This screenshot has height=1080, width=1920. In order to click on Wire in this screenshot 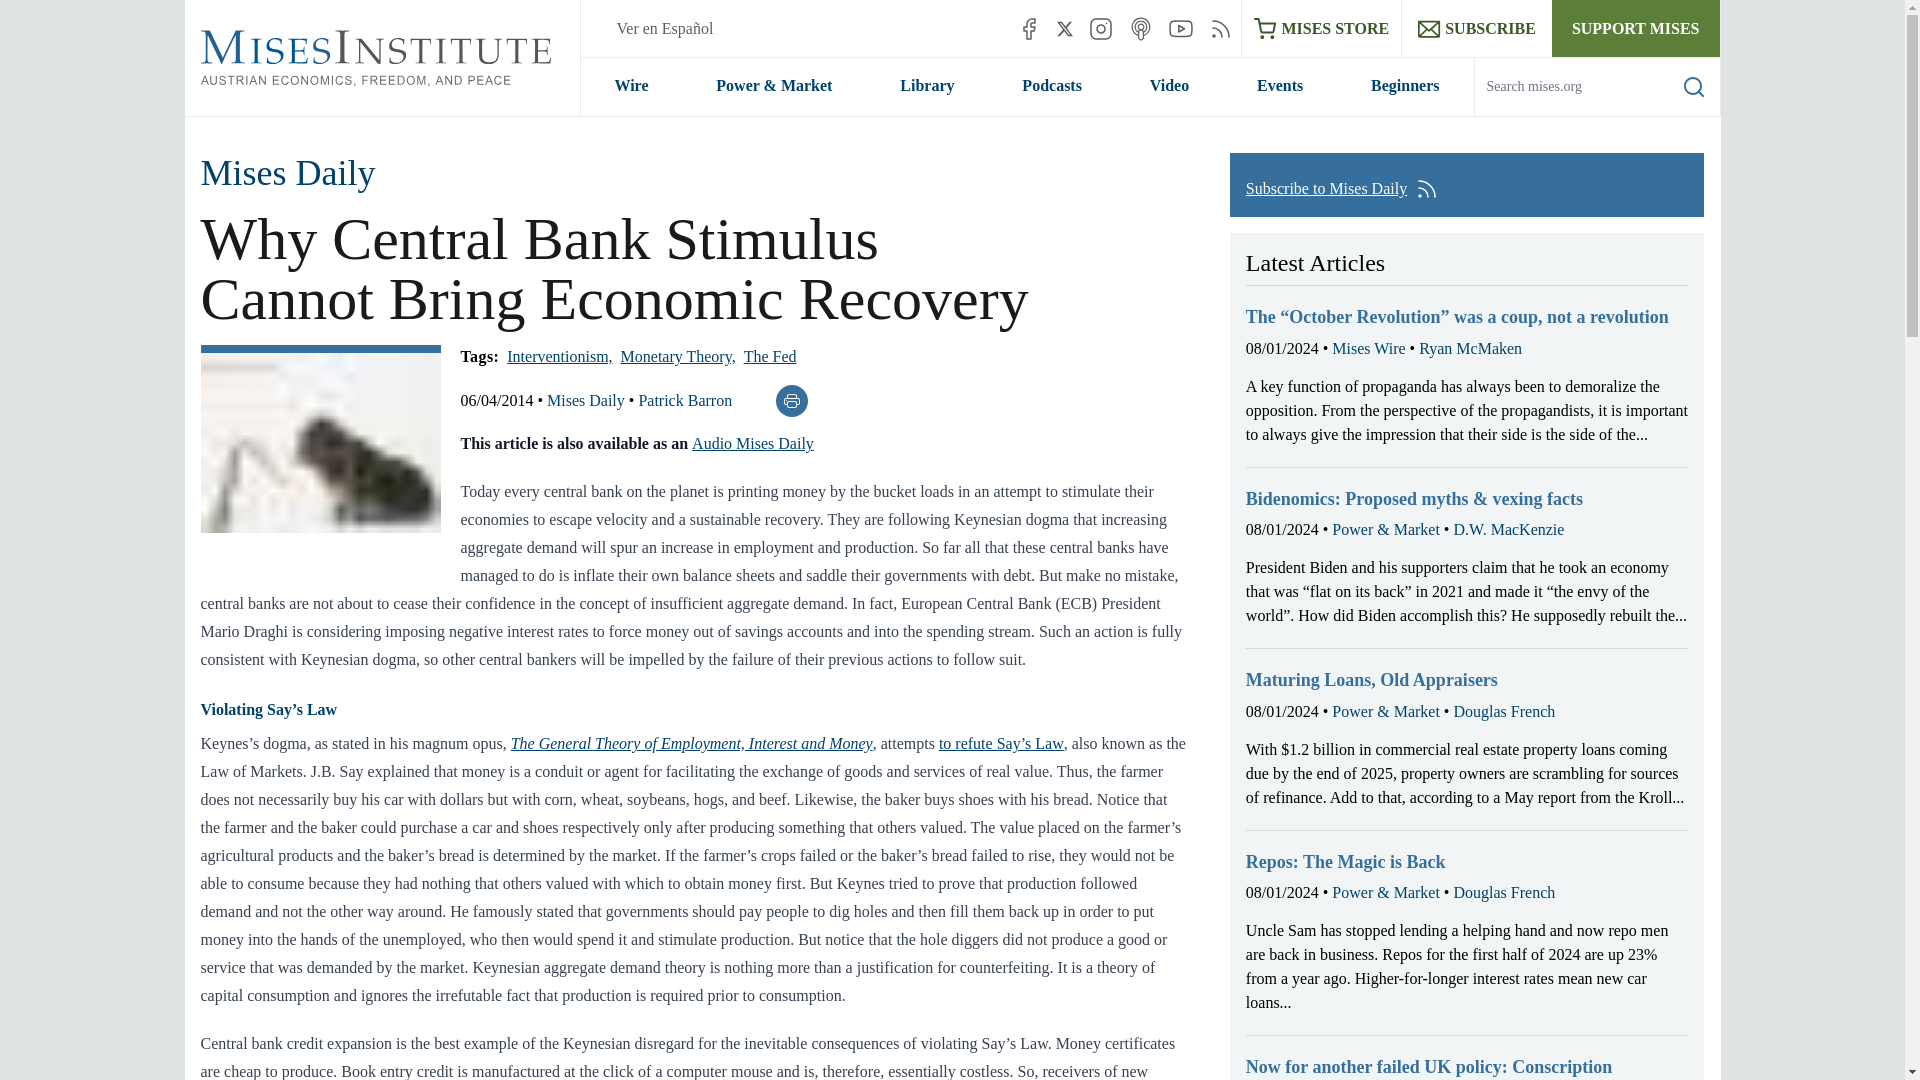, I will do `click(630, 86)`.